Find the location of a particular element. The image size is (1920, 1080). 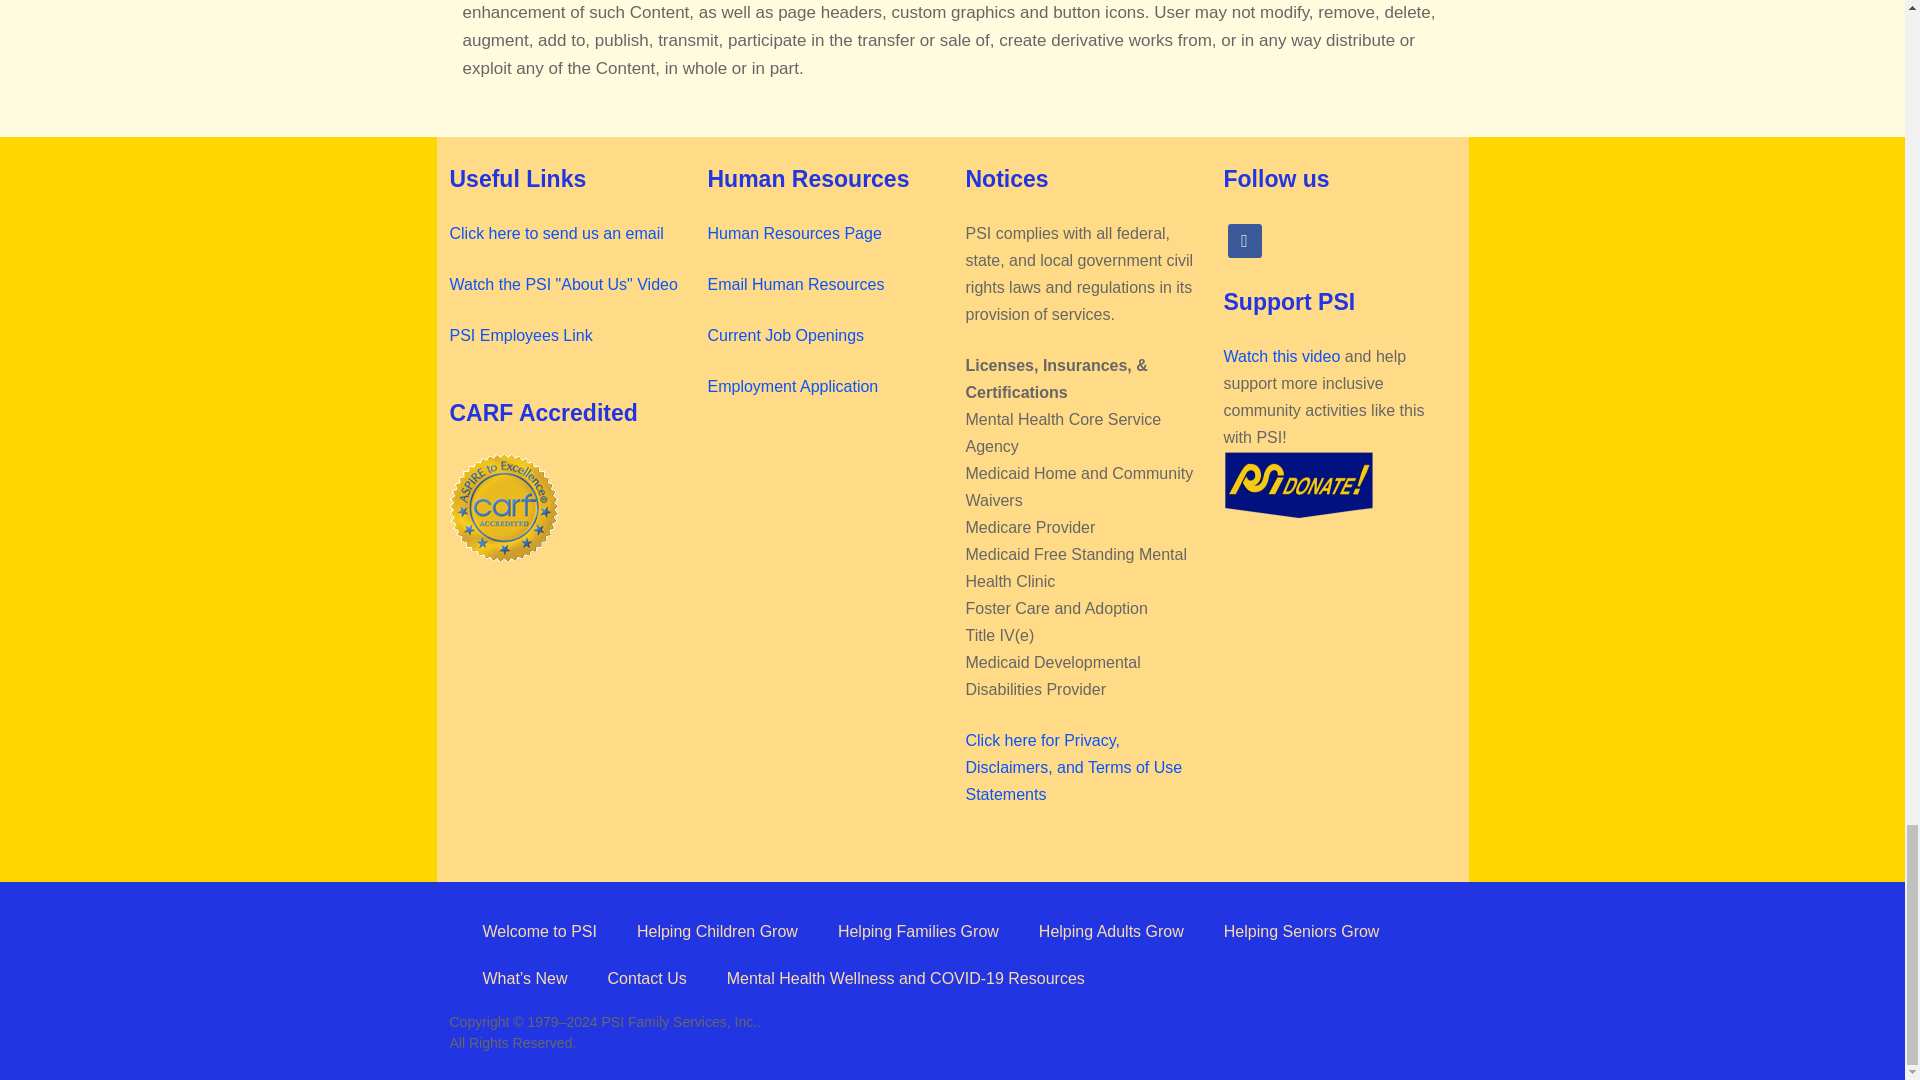

Welcome to PSI is located at coordinates (539, 931).